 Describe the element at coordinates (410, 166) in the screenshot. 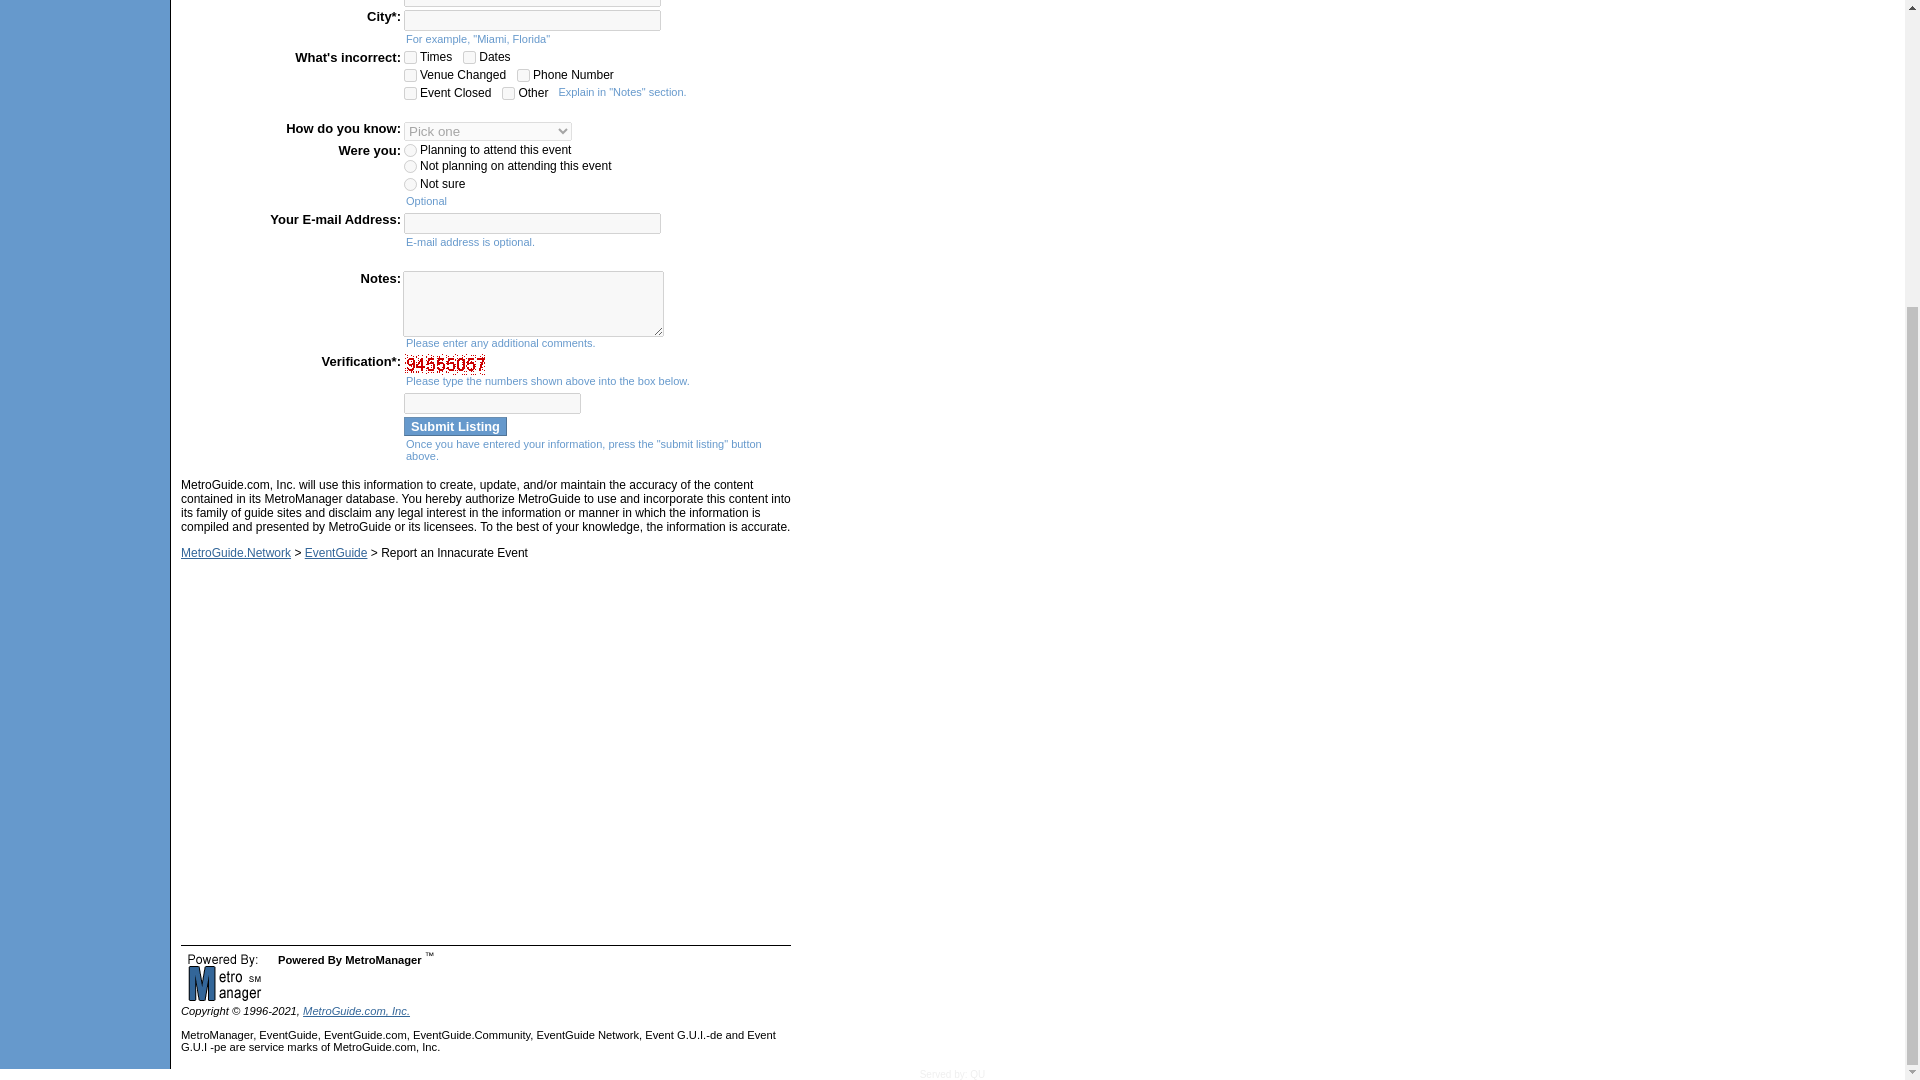

I see `Not planning to attend` at that location.